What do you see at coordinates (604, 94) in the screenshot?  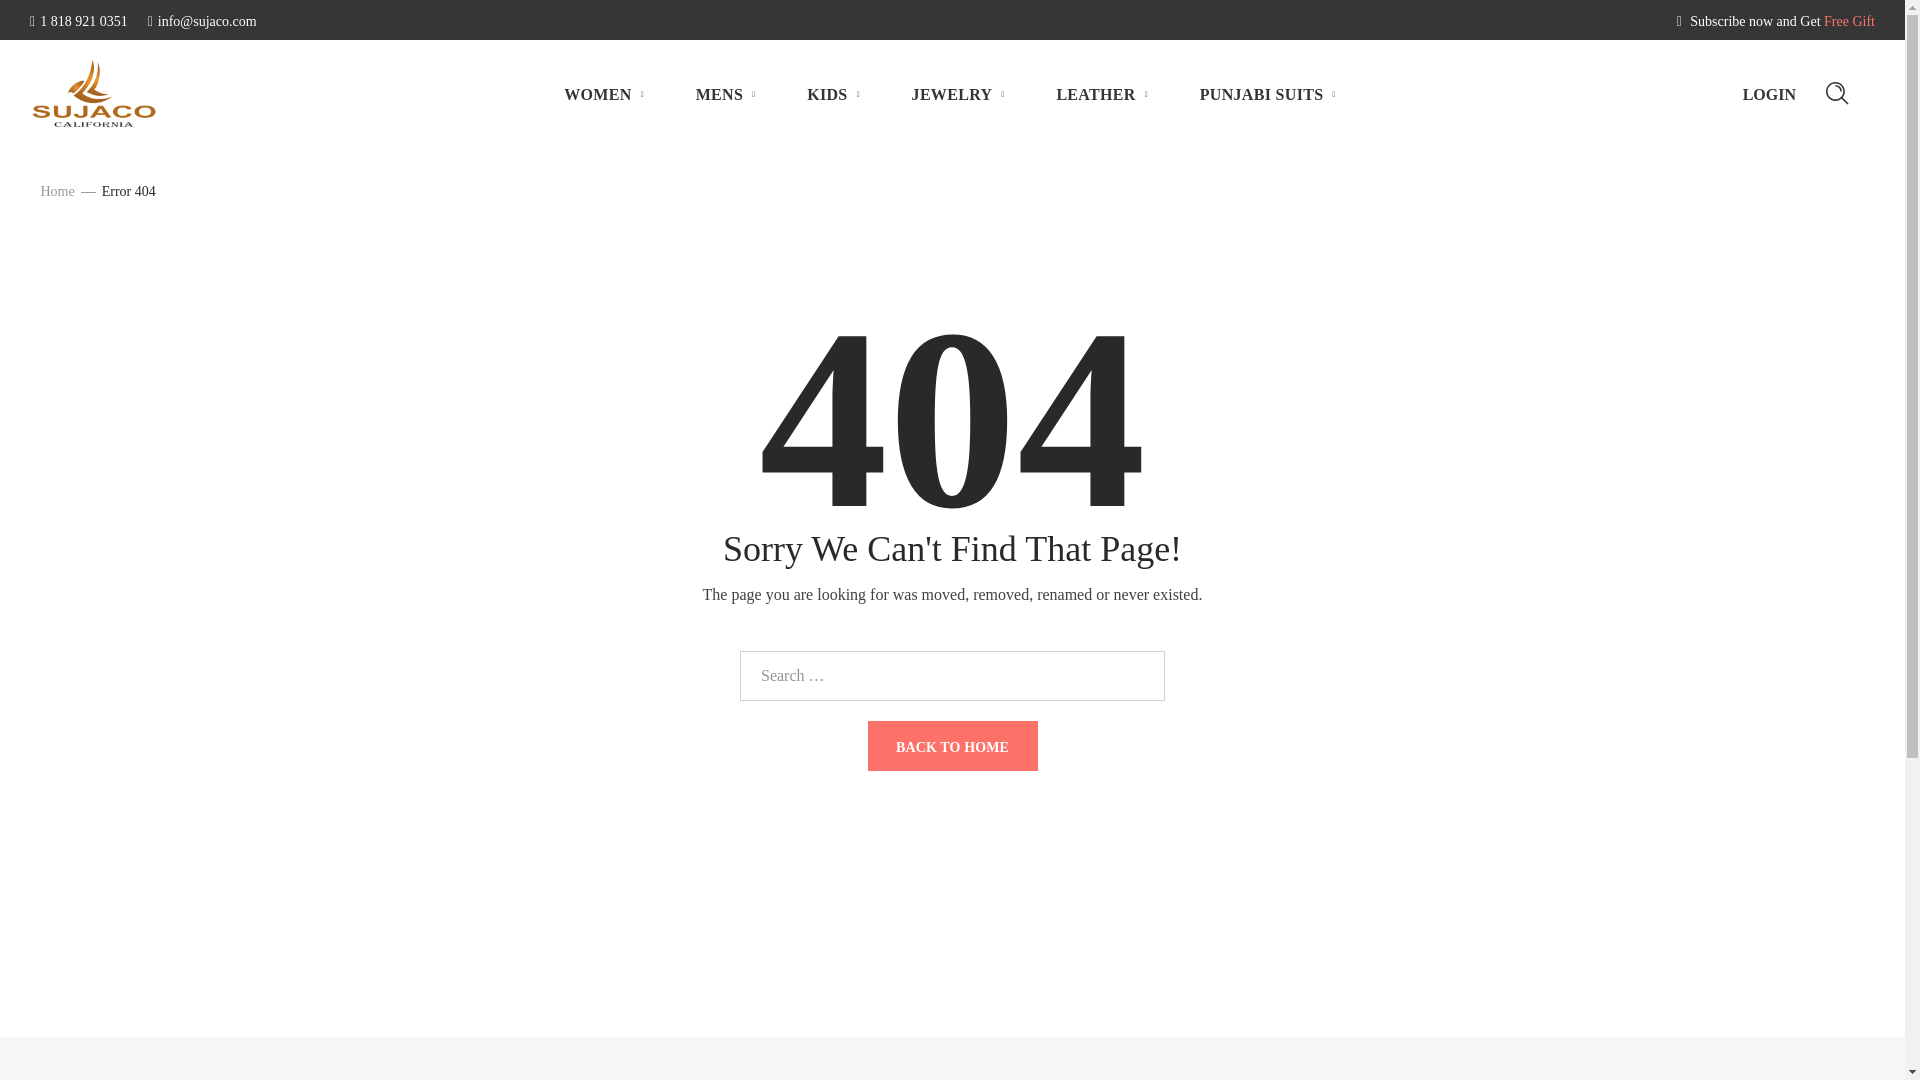 I see `WOMEN` at bounding box center [604, 94].